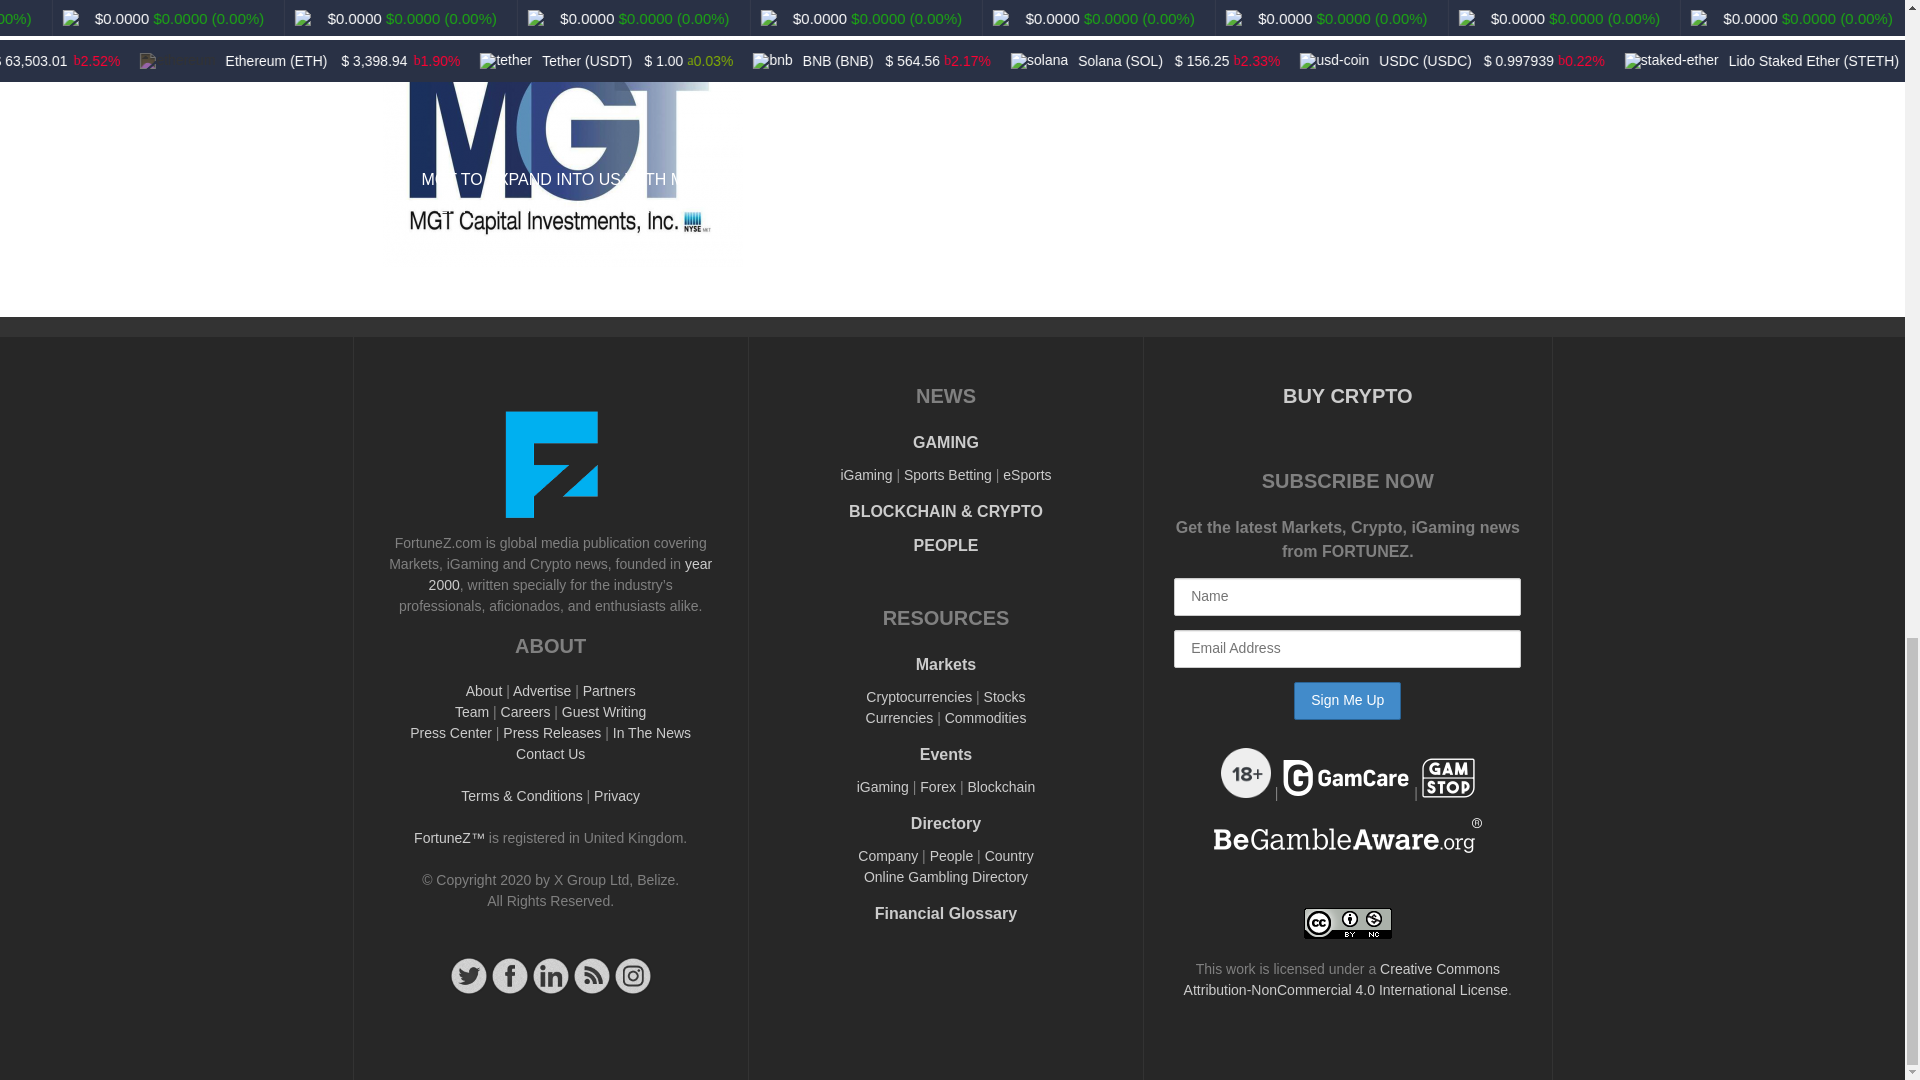 This screenshot has height=1080, width=1920. Describe the element at coordinates (509, 990) in the screenshot. I see `Visit Us On Facebook` at that location.